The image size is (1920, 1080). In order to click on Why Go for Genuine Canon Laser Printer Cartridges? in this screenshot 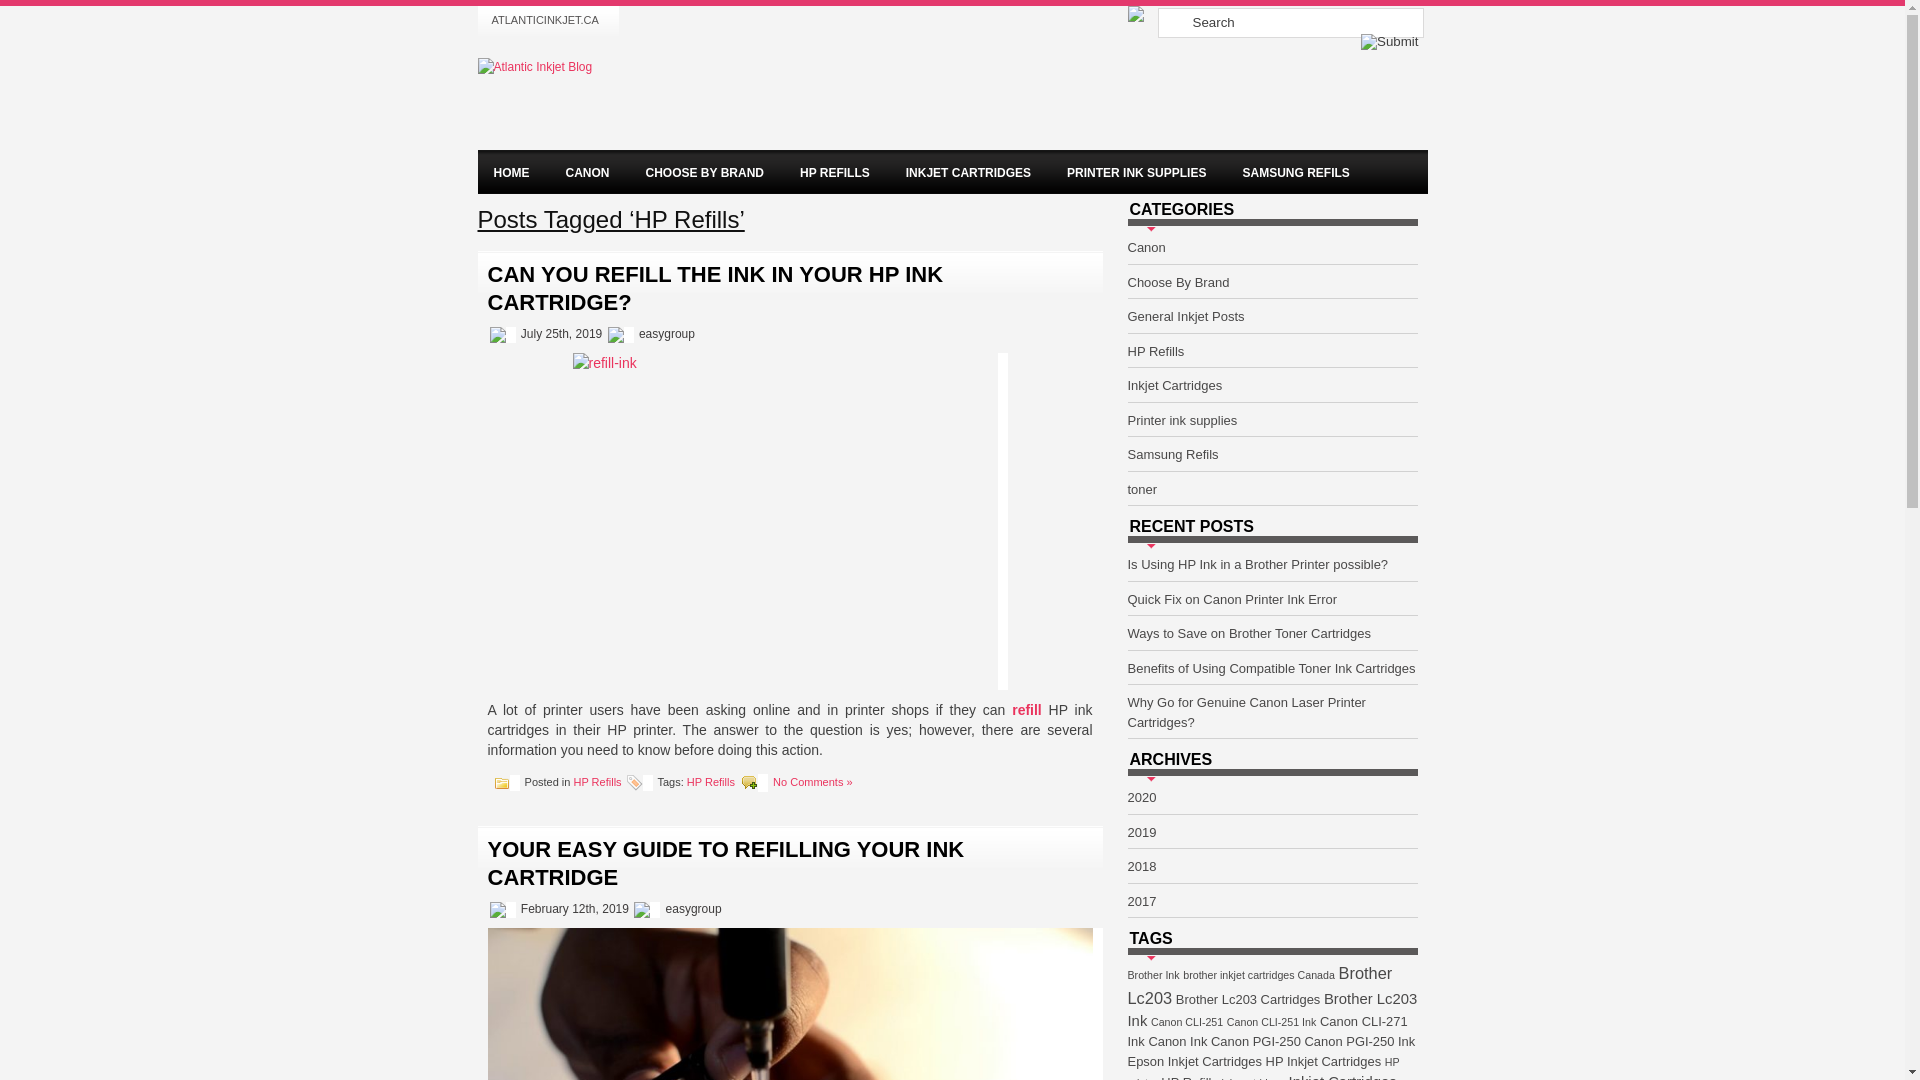, I will do `click(1247, 712)`.